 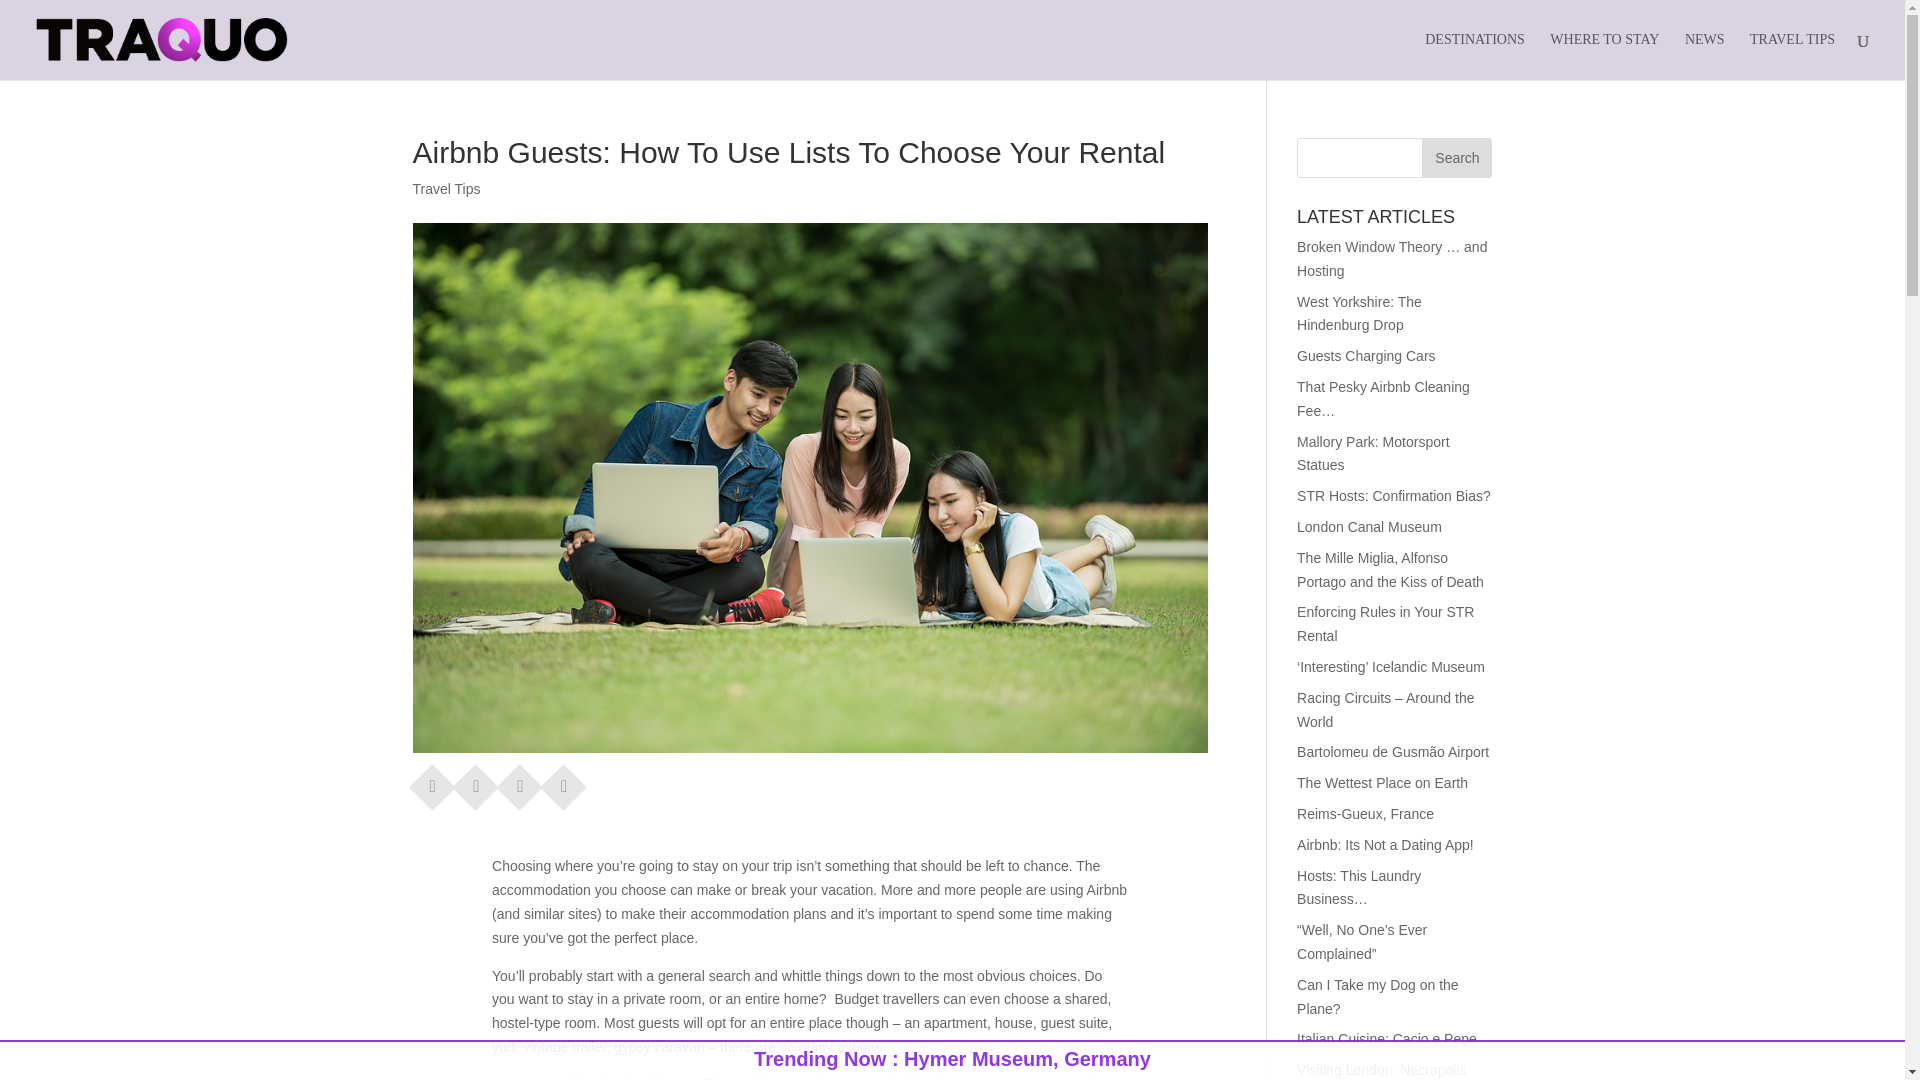 What do you see at coordinates (1373, 454) in the screenshot?
I see `Mallory Park: Motorsport Statues` at bounding box center [1373, 454].